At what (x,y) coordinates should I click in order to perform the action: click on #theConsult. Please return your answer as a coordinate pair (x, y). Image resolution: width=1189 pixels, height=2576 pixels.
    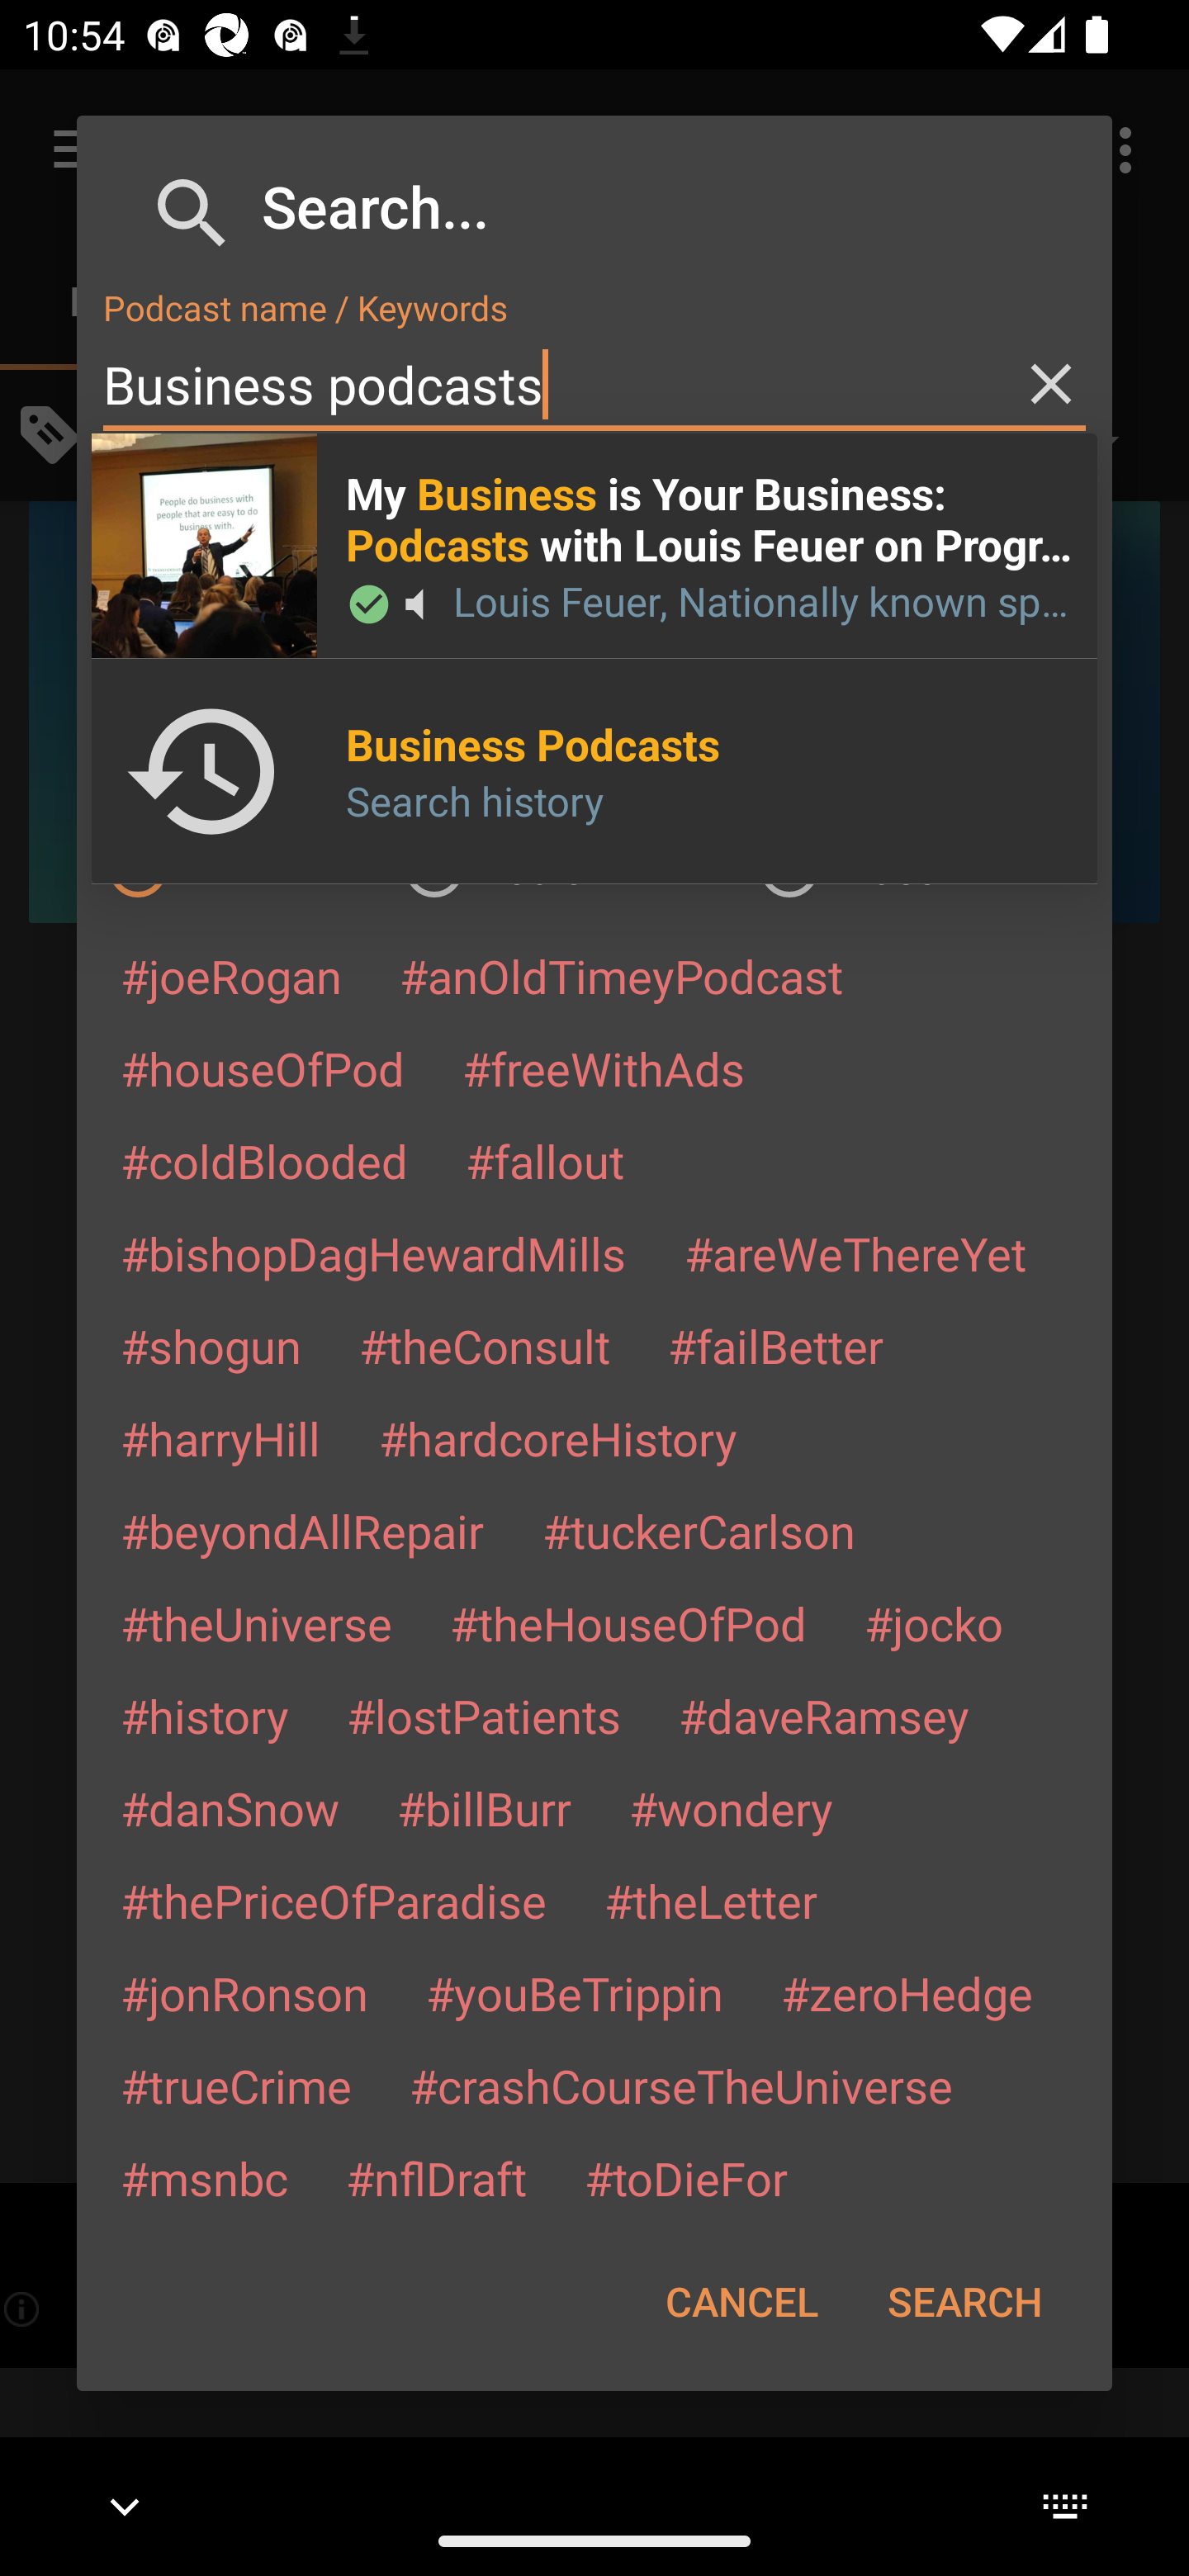
    Looking at the image, I should click on (484, 1346).